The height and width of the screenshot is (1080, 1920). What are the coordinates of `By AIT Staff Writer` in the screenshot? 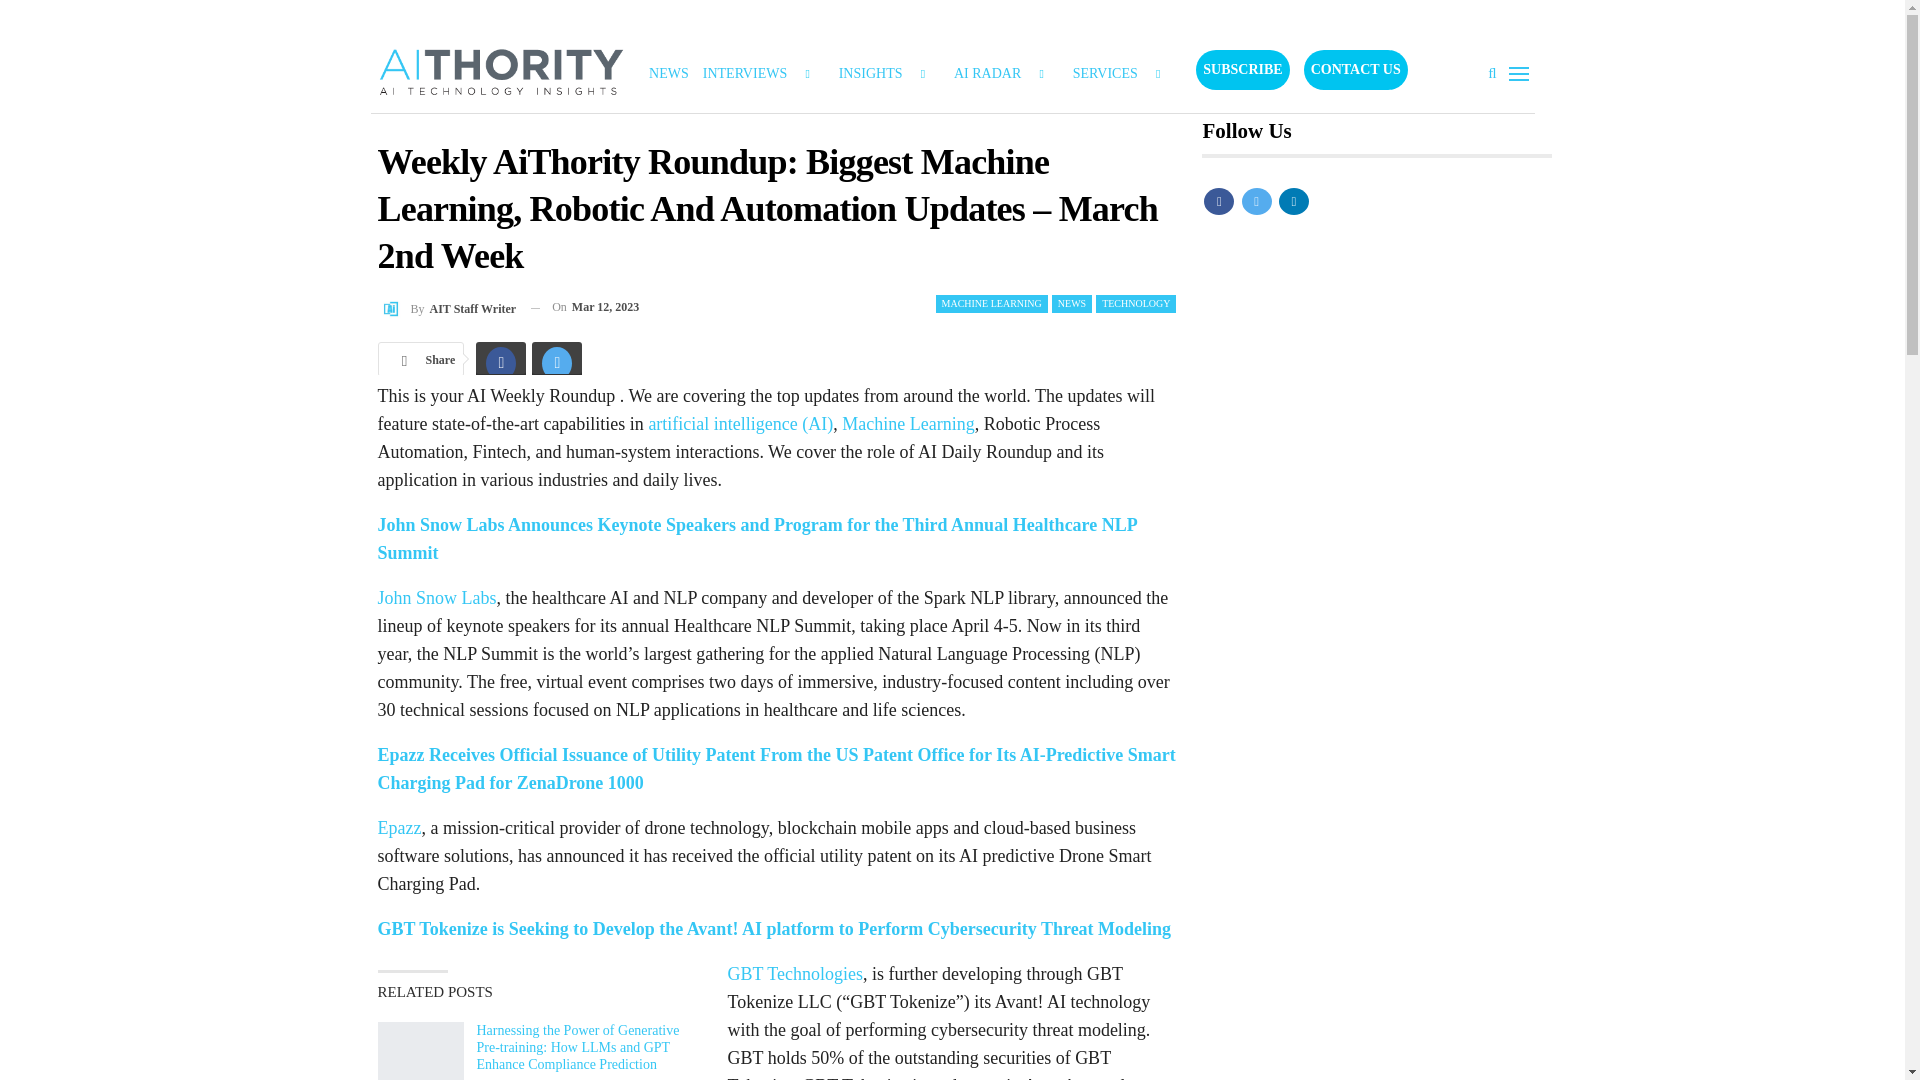 It's located at (447, 306).